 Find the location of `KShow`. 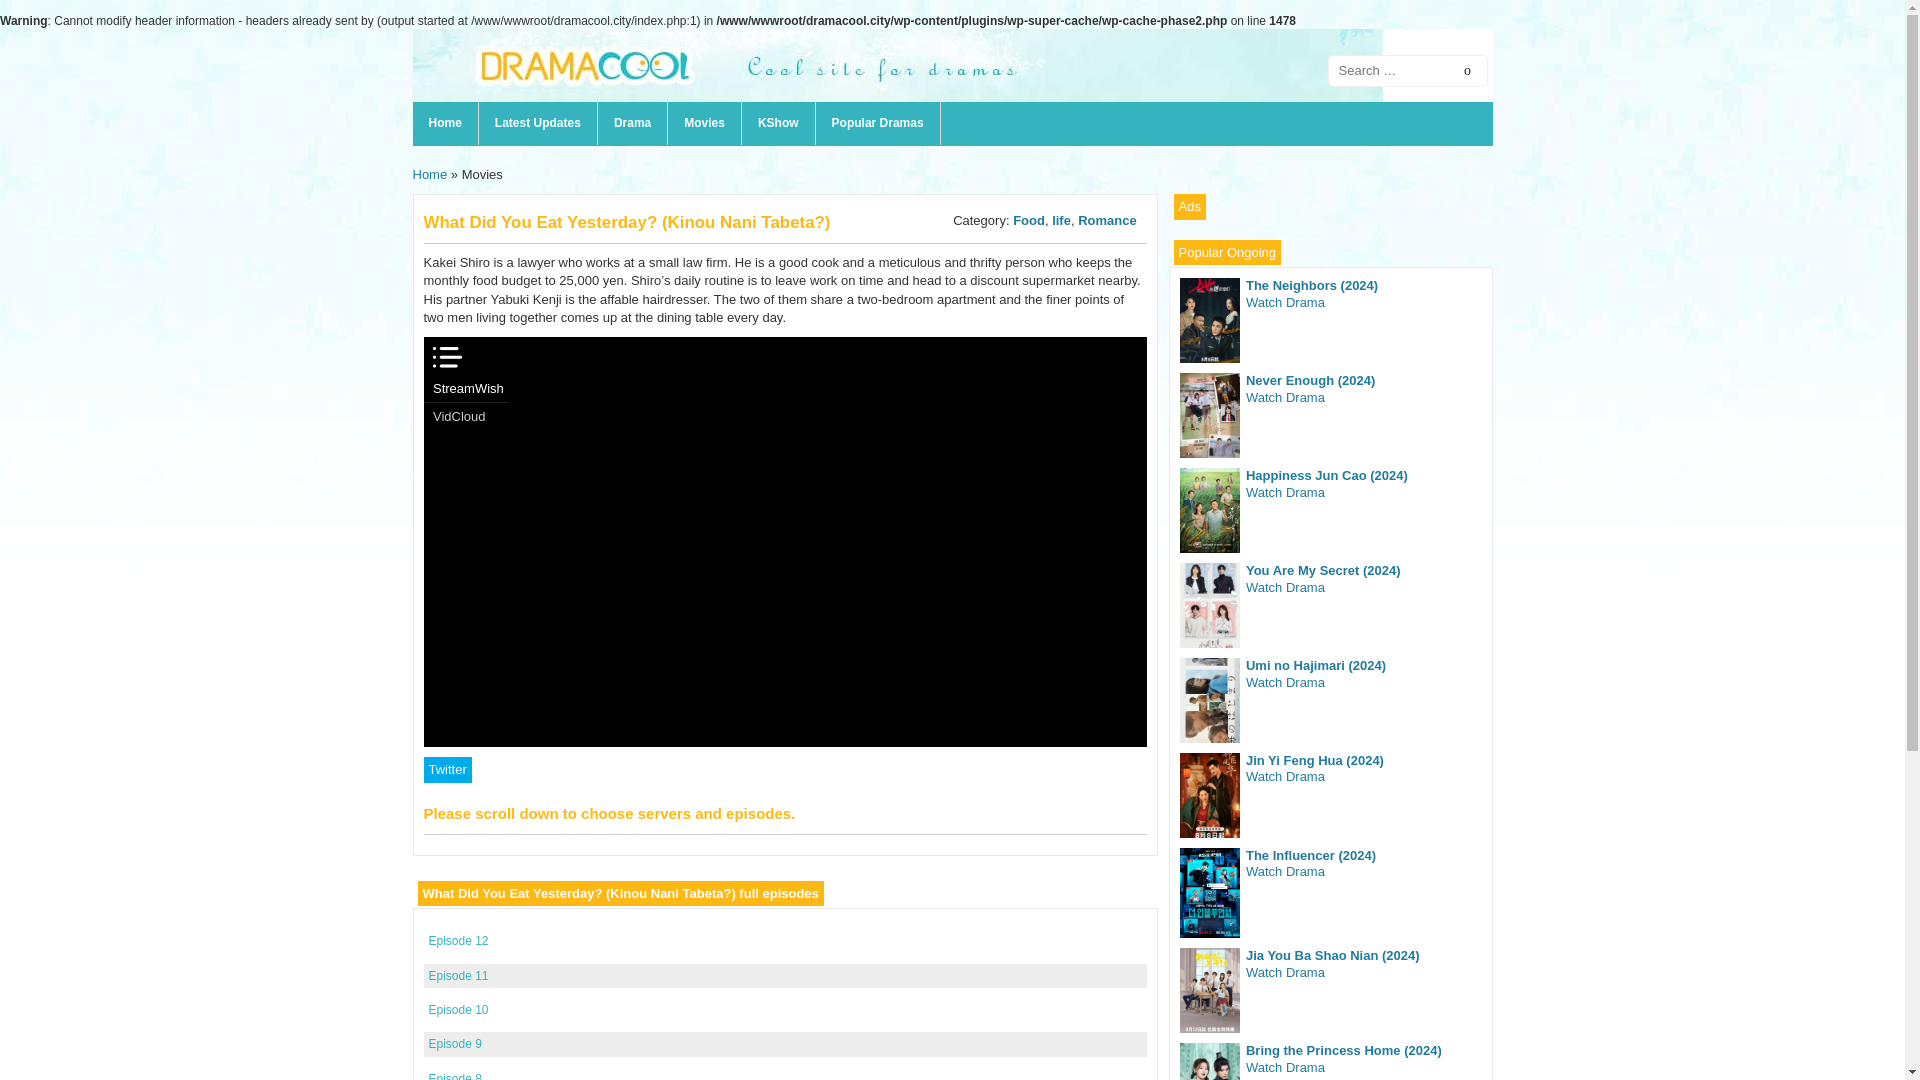

KShow is located at coordinates (778, 122).